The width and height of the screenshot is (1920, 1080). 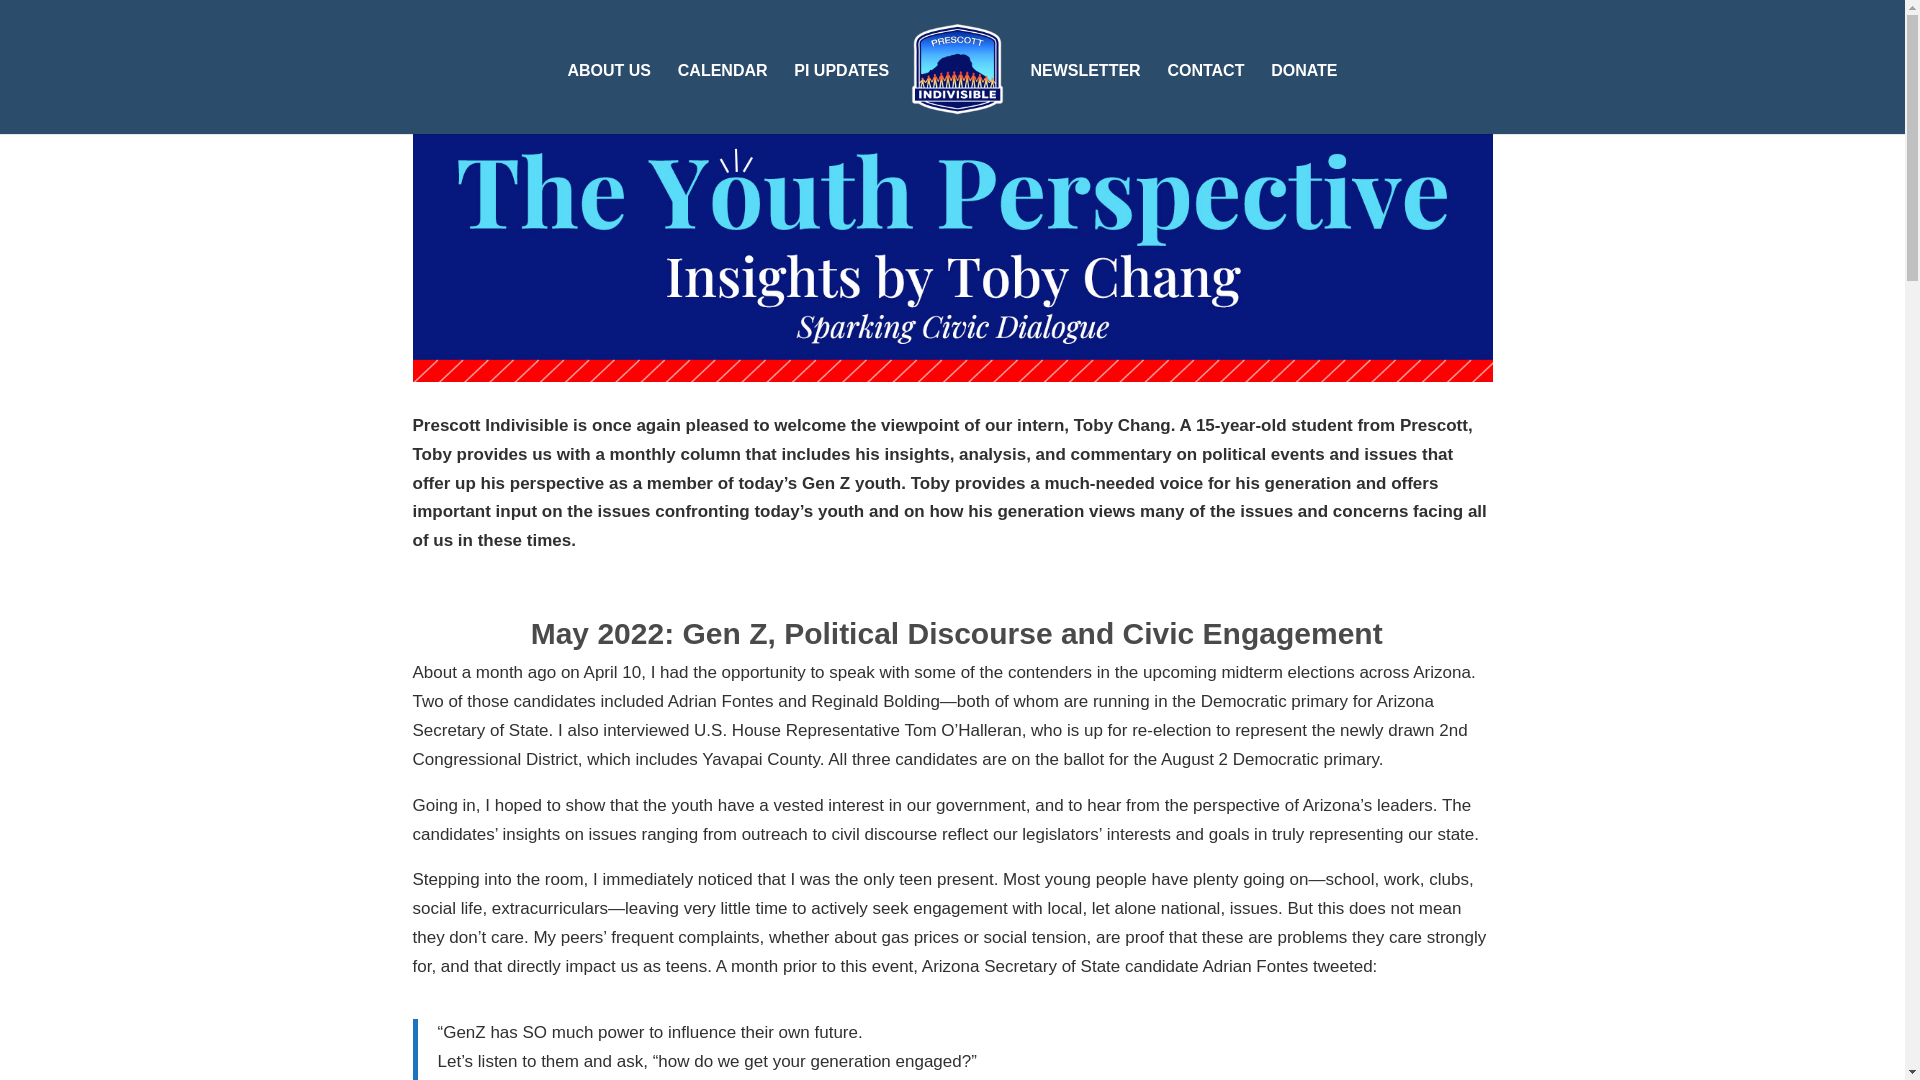 I want to click on CONTACT, so click(x=1206, y=98).